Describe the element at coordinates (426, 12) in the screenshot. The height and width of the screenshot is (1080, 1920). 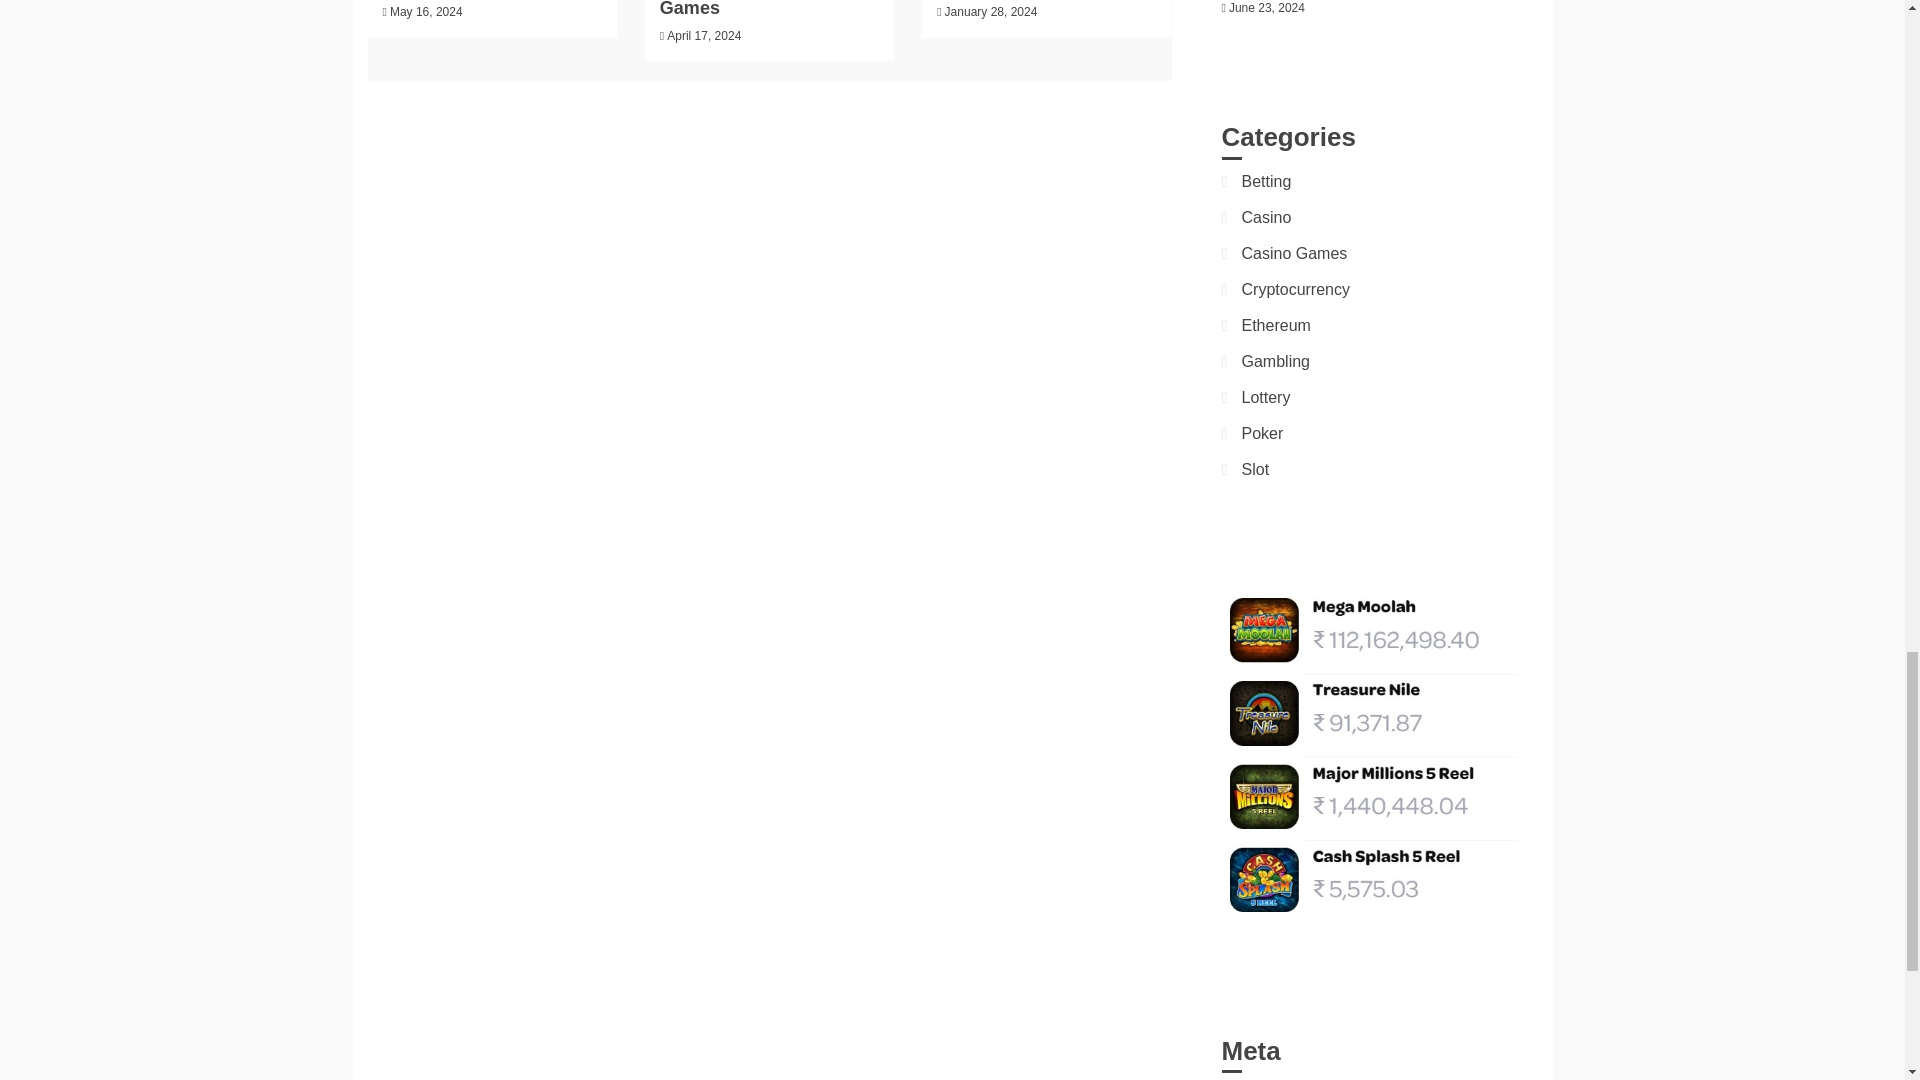
I see `May 16, 2024` at that location.